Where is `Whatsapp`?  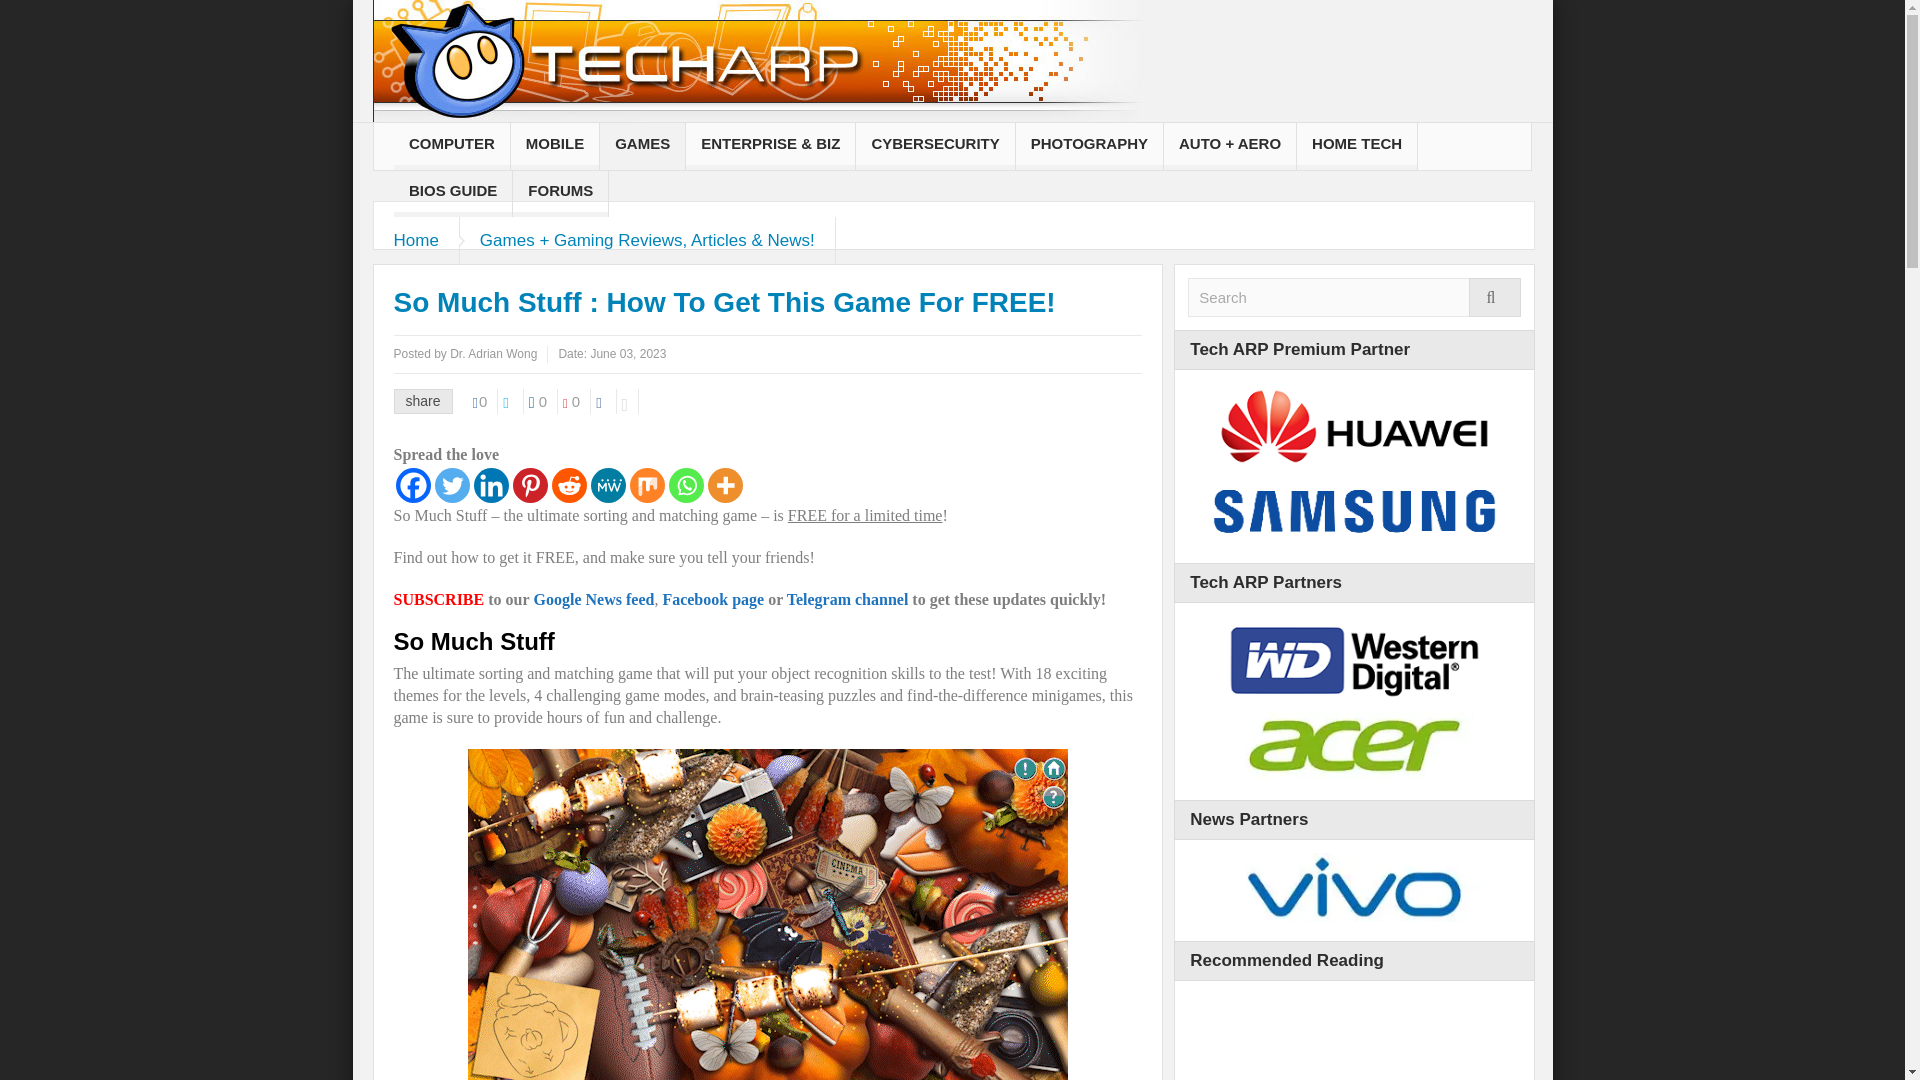 Whatsapp is located at coordinates (685, 485).